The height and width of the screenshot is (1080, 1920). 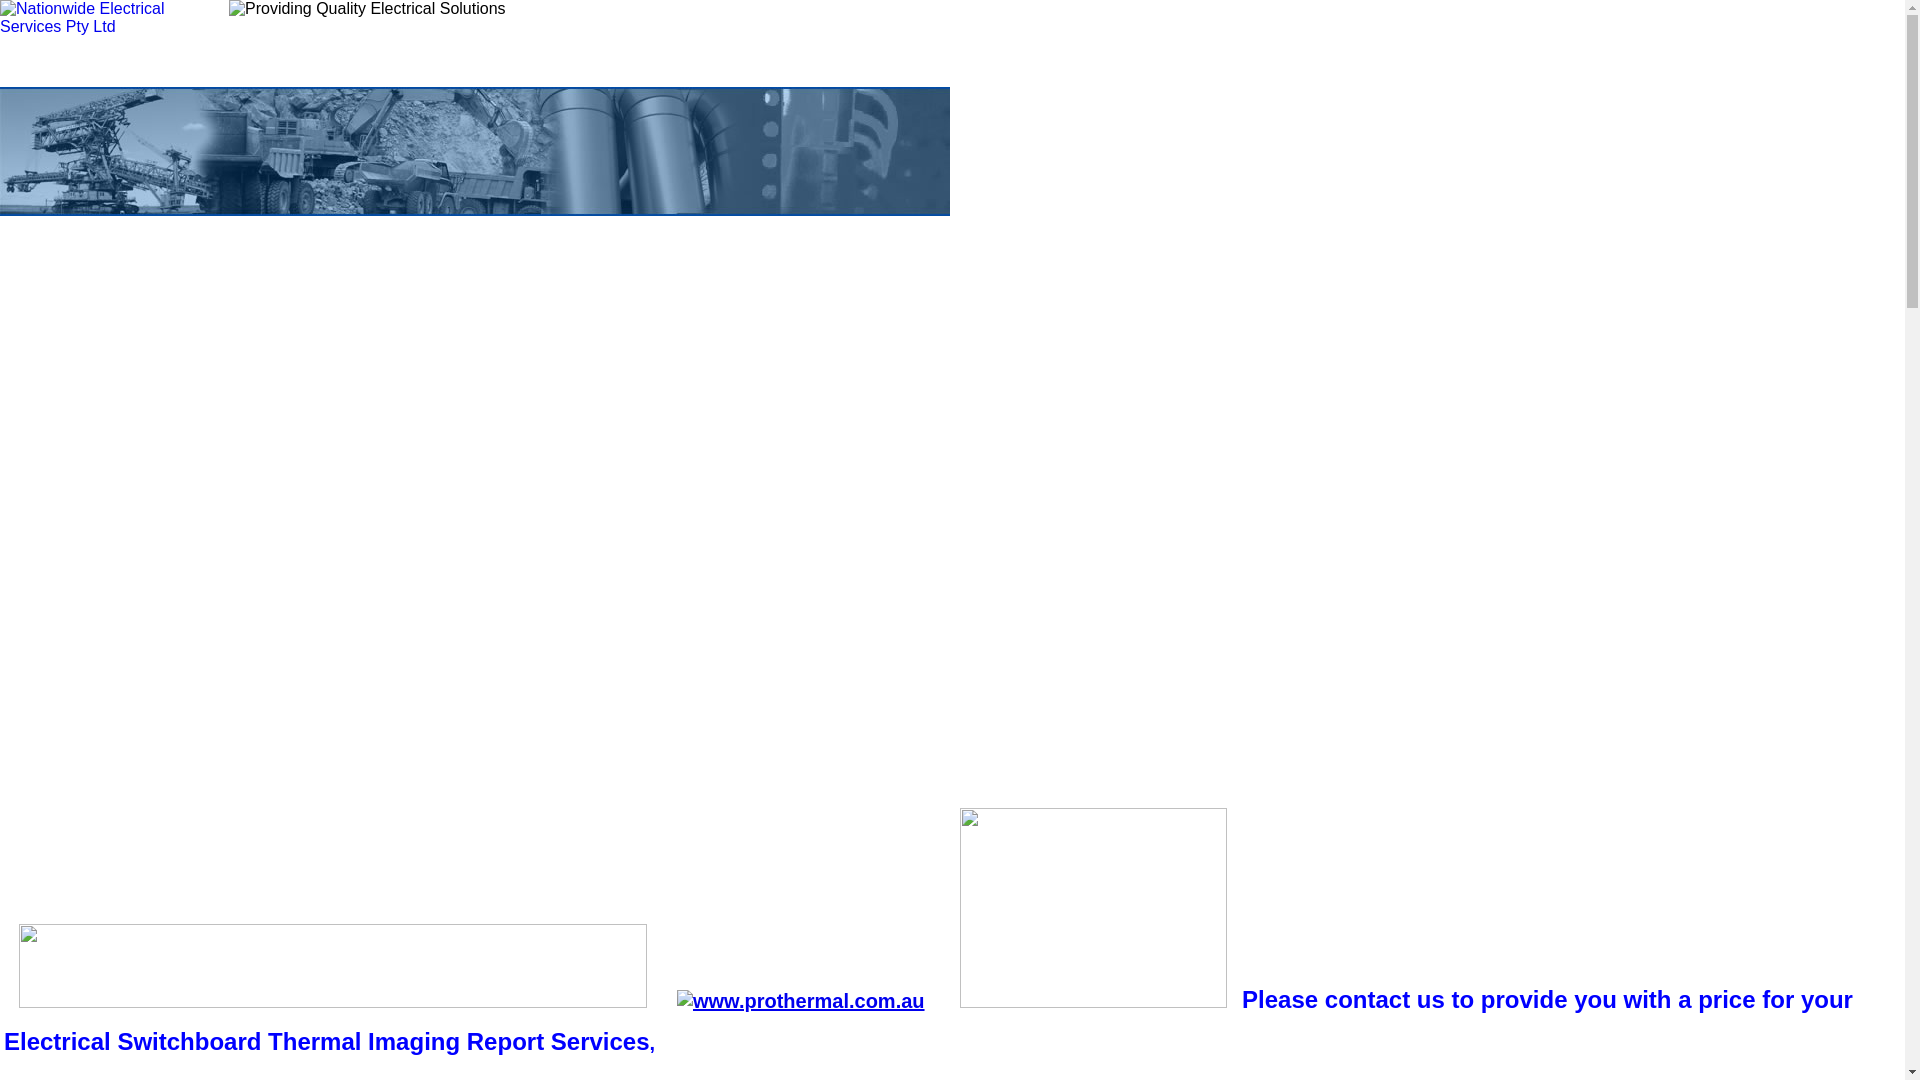 What do you see at coordinates (952, 3) in the screenshot?
I see `Jump to navigation` at bounding box center [952, 3].